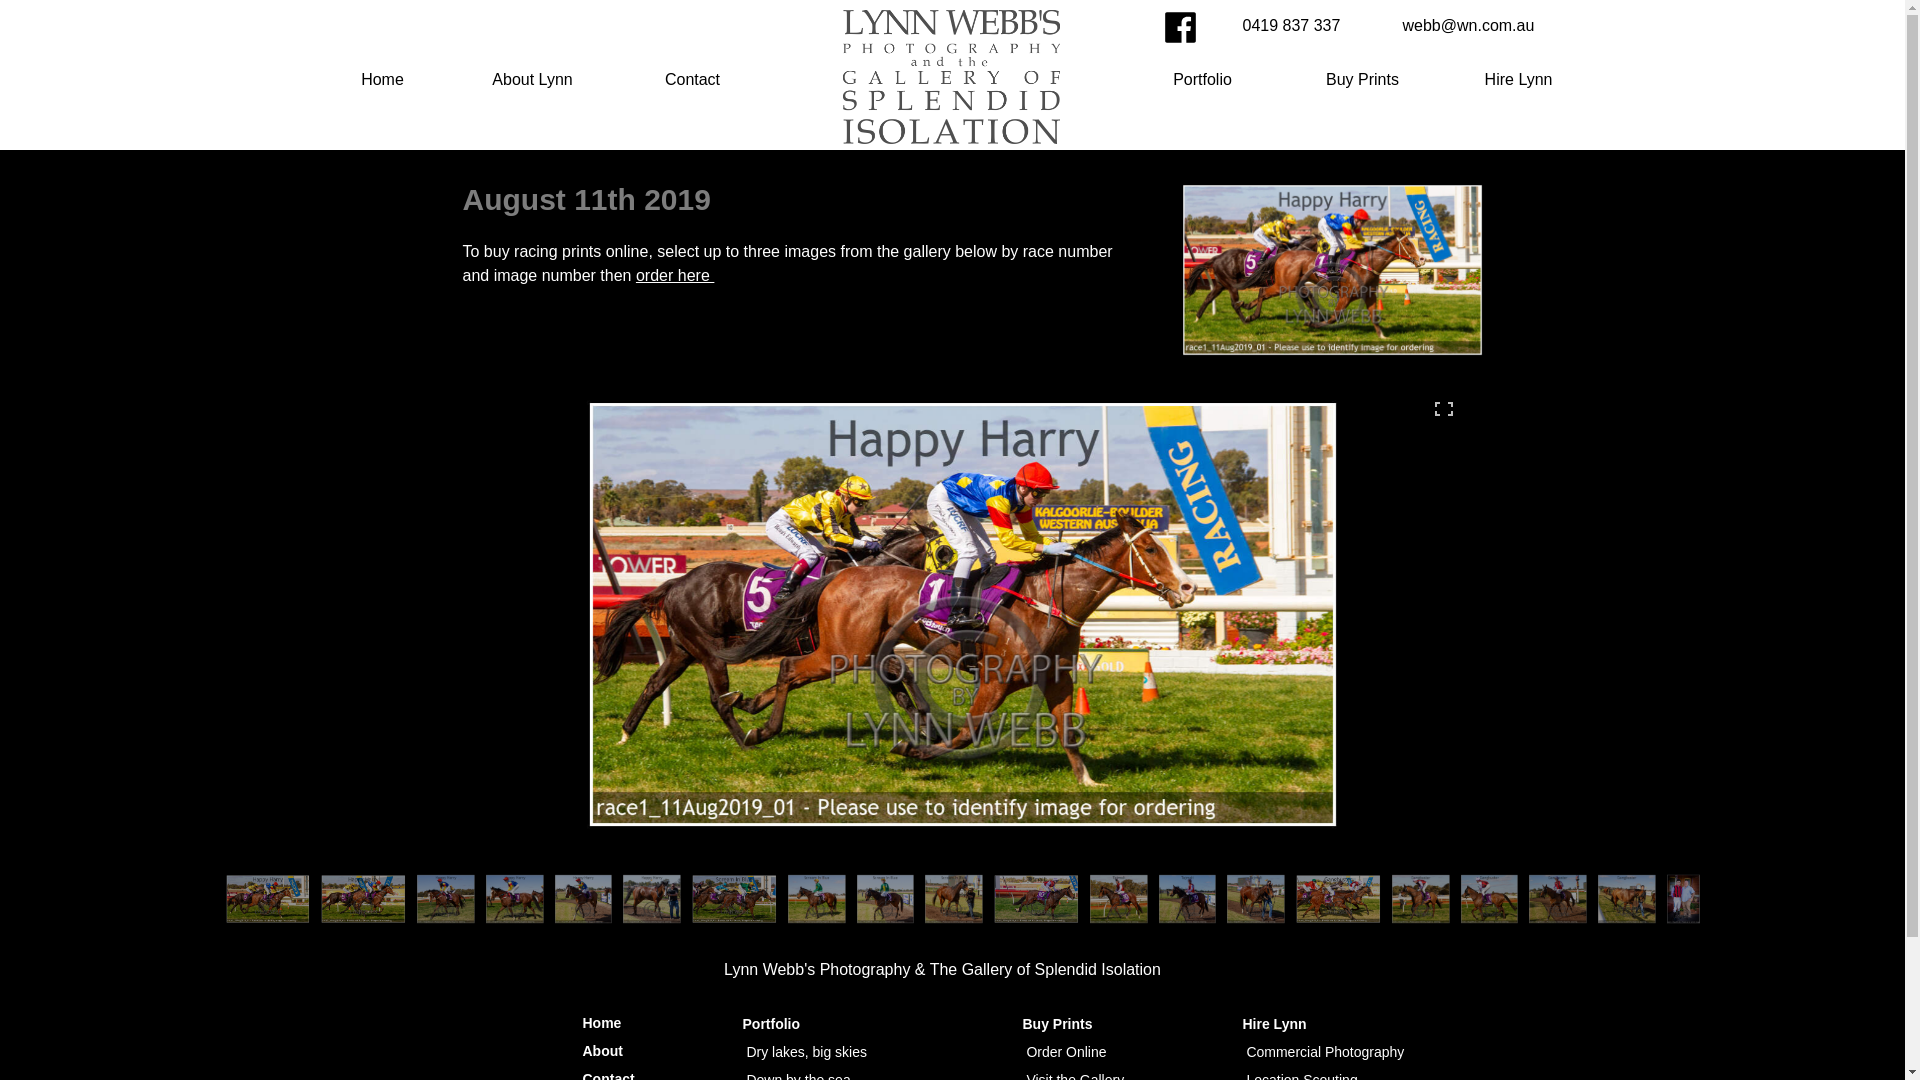  I want to click on Toggle fullscreen, so click(1443, 408).